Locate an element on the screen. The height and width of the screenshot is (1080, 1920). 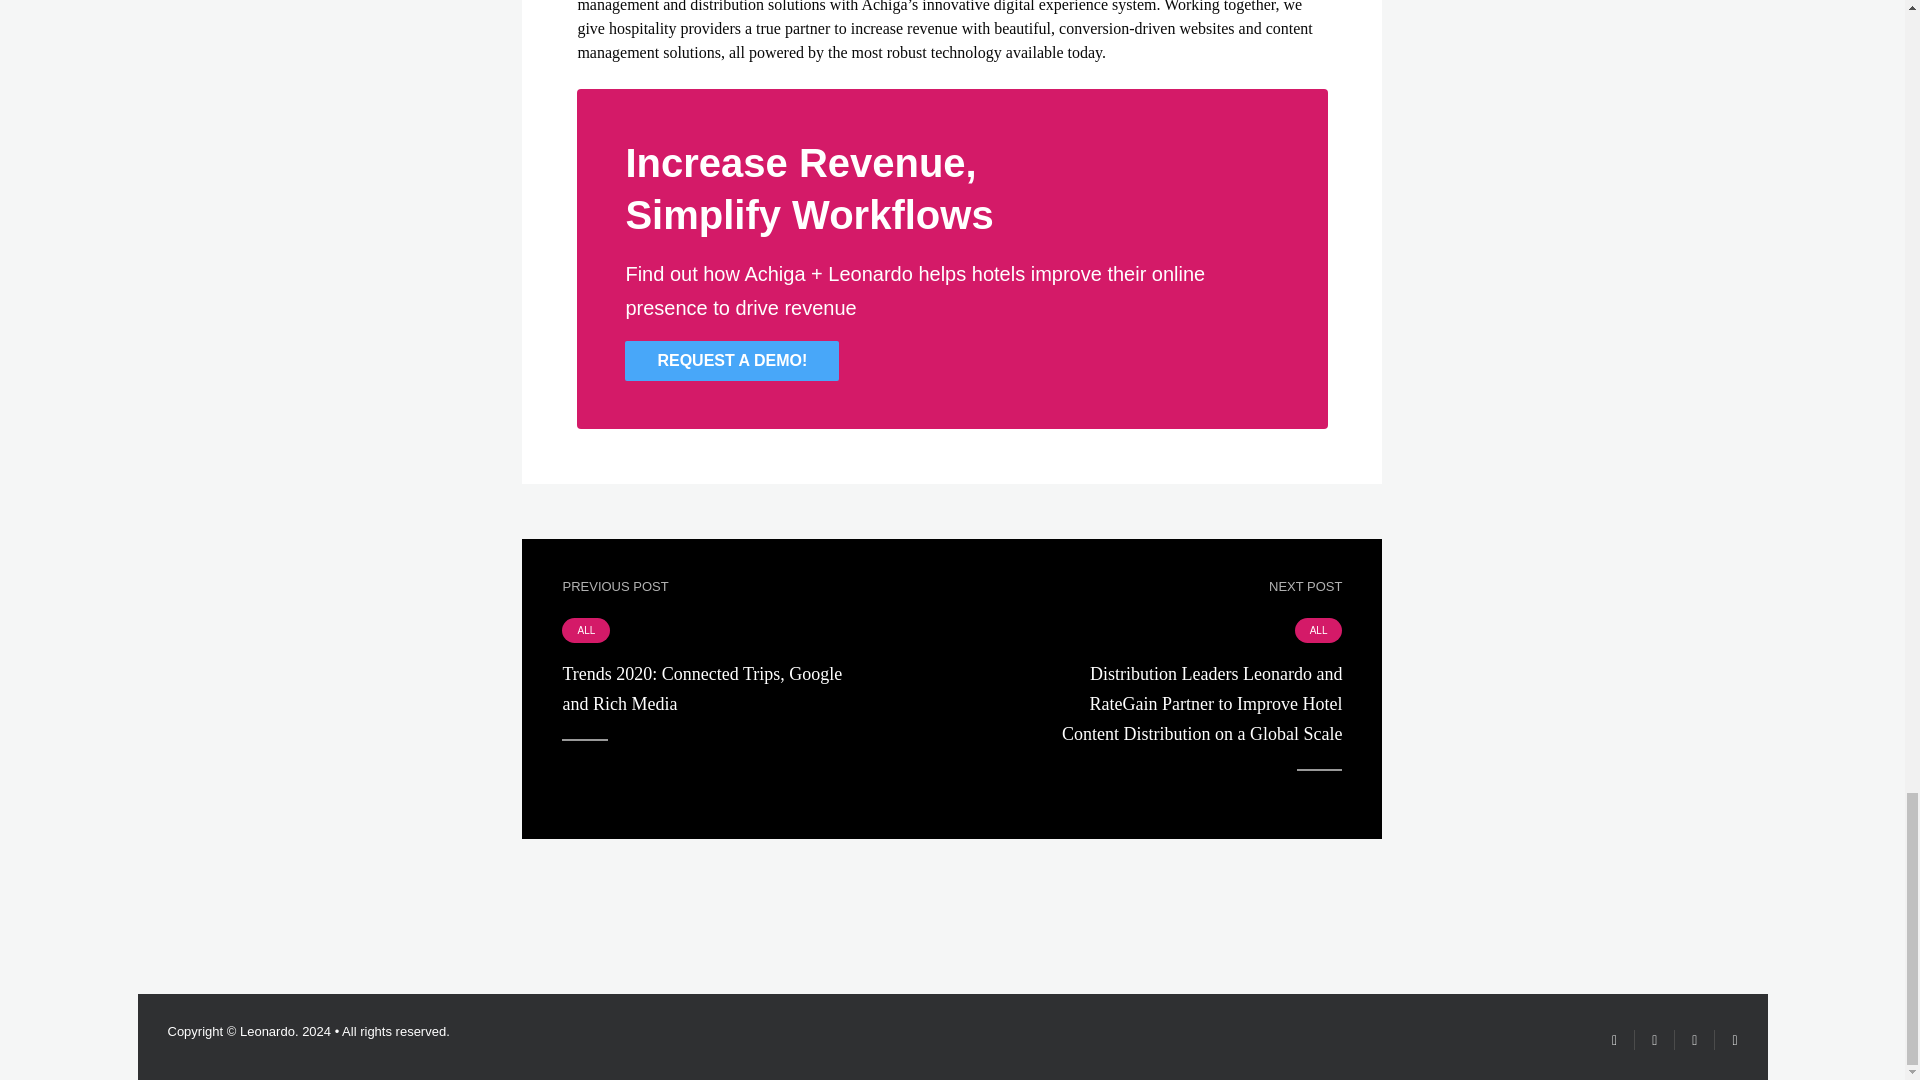
LinkedIn is located at coordinates (1726, 1040).